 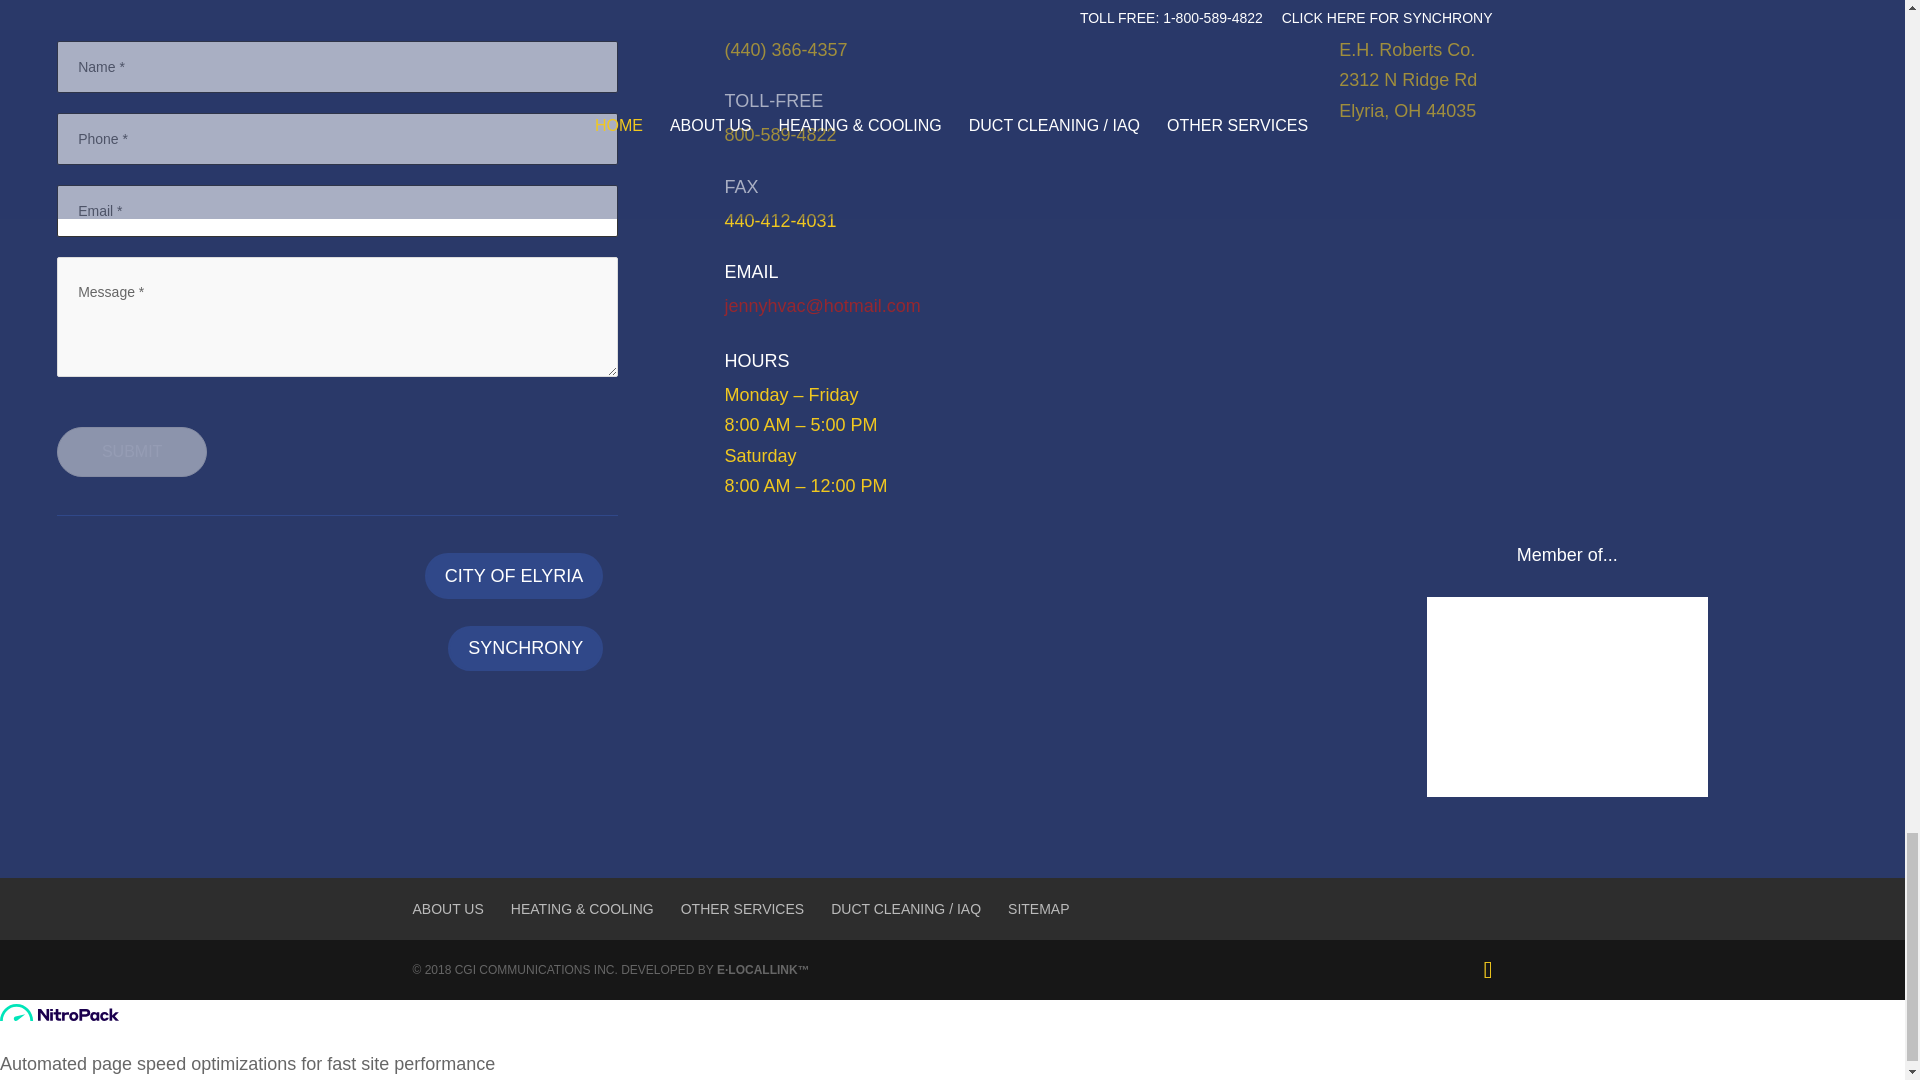 What do you see at coordinates (750, 272) in the screenshot?
I see `EMAIL` at bounding box center [750, 272].